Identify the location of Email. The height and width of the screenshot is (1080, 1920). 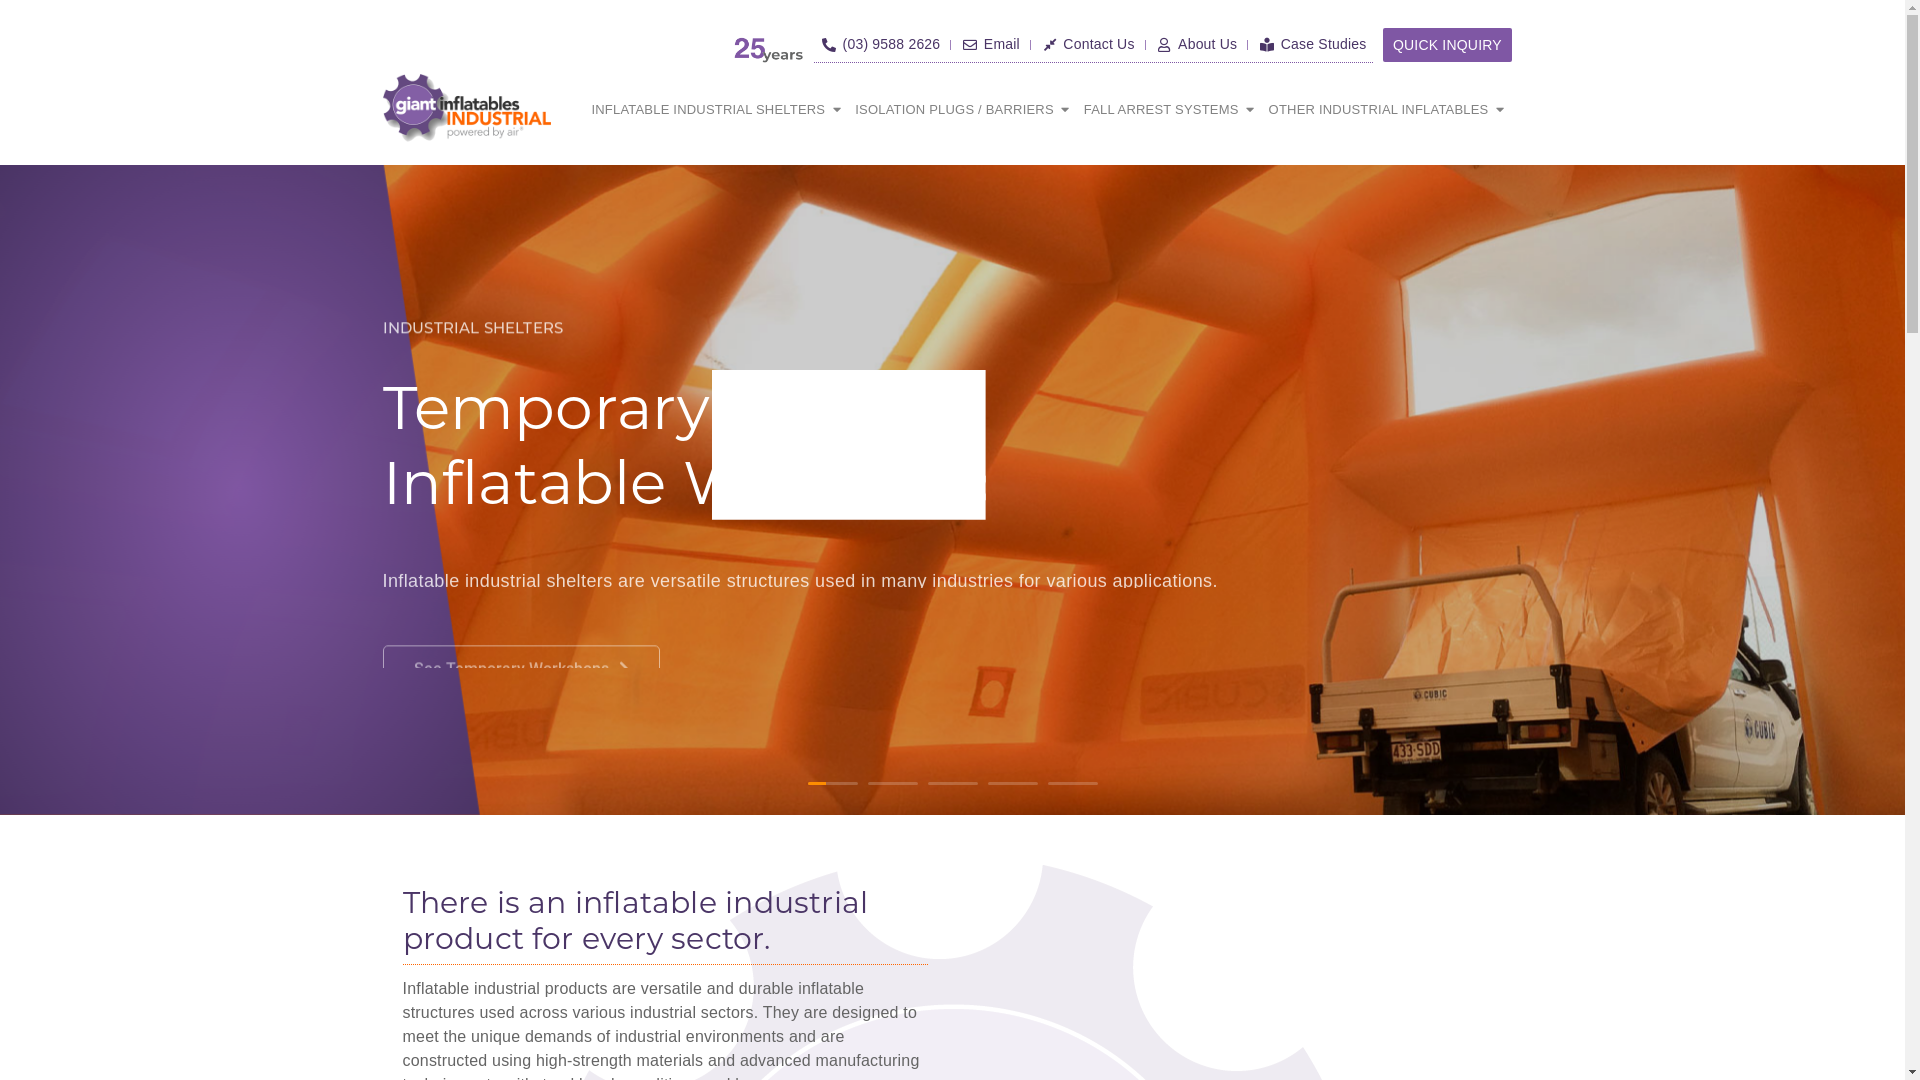
(990, 44).